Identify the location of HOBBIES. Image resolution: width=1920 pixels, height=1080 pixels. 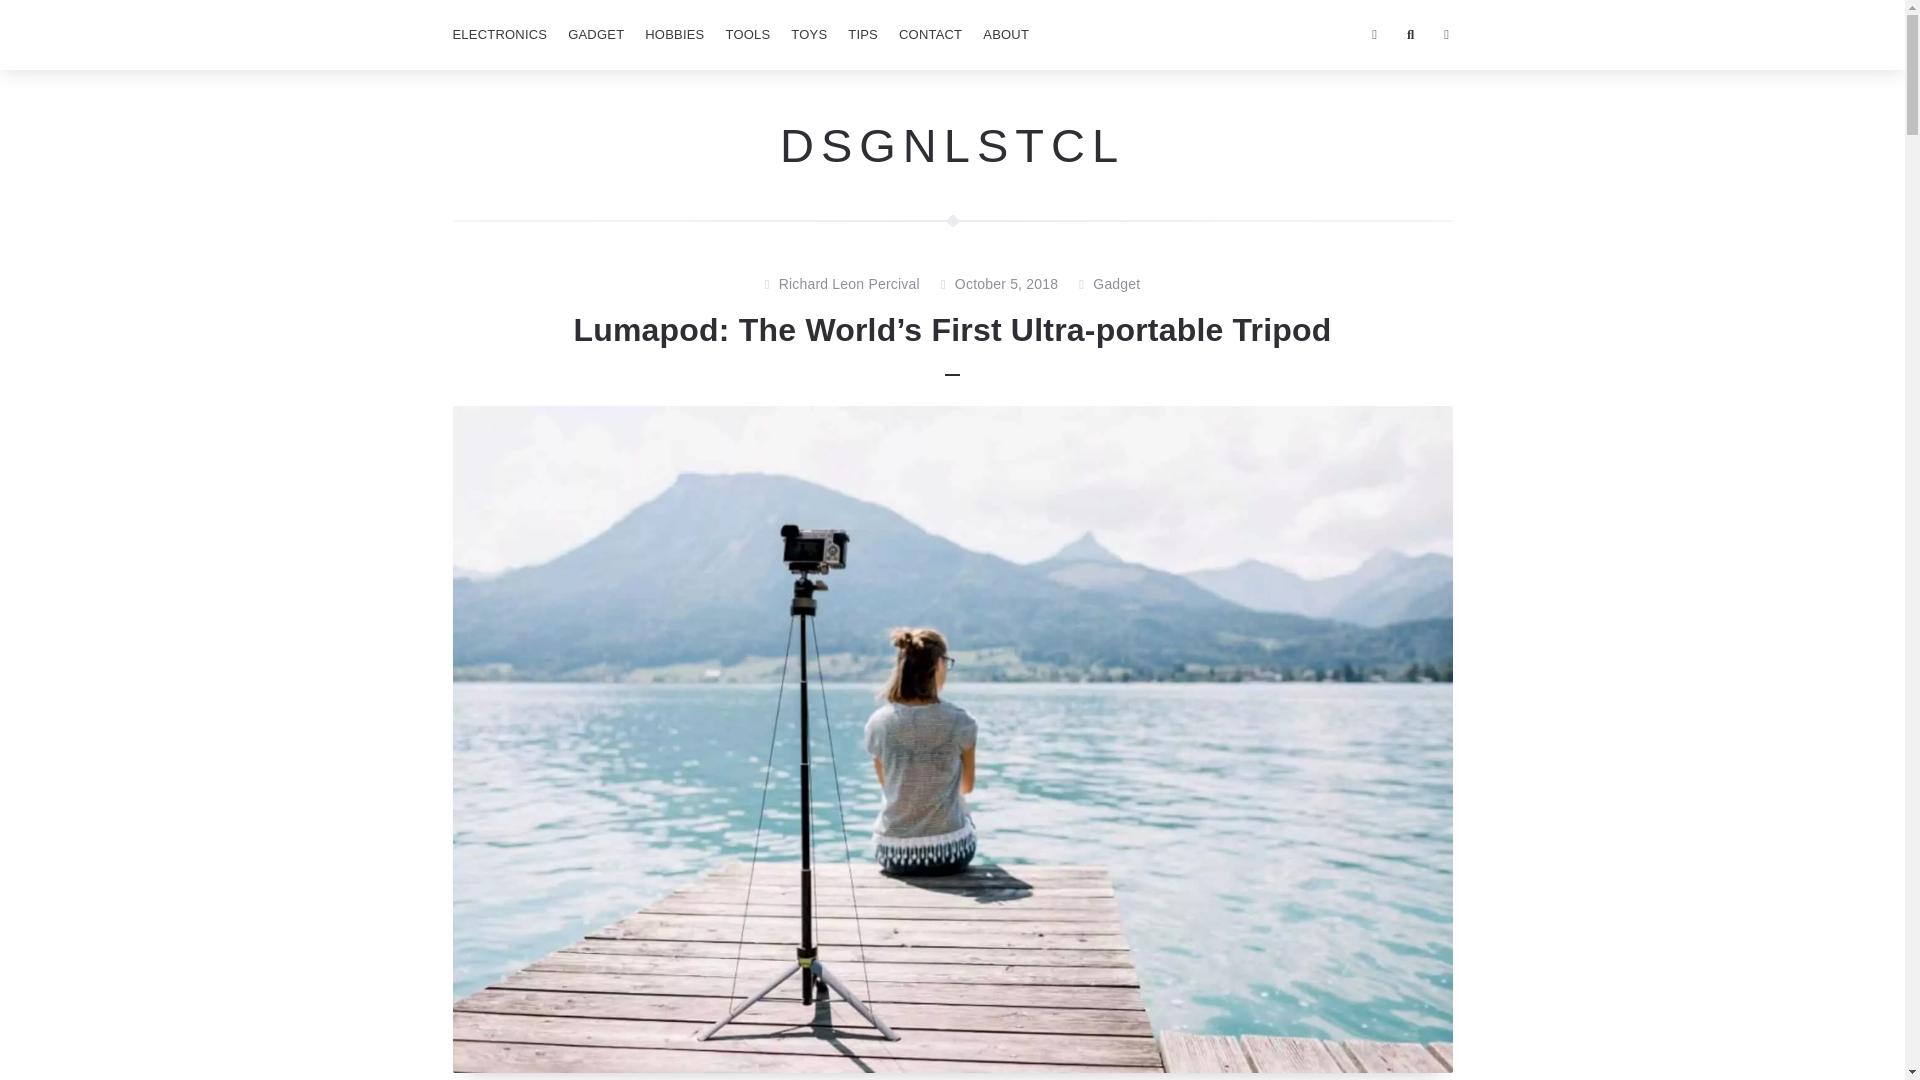
(674, 35).